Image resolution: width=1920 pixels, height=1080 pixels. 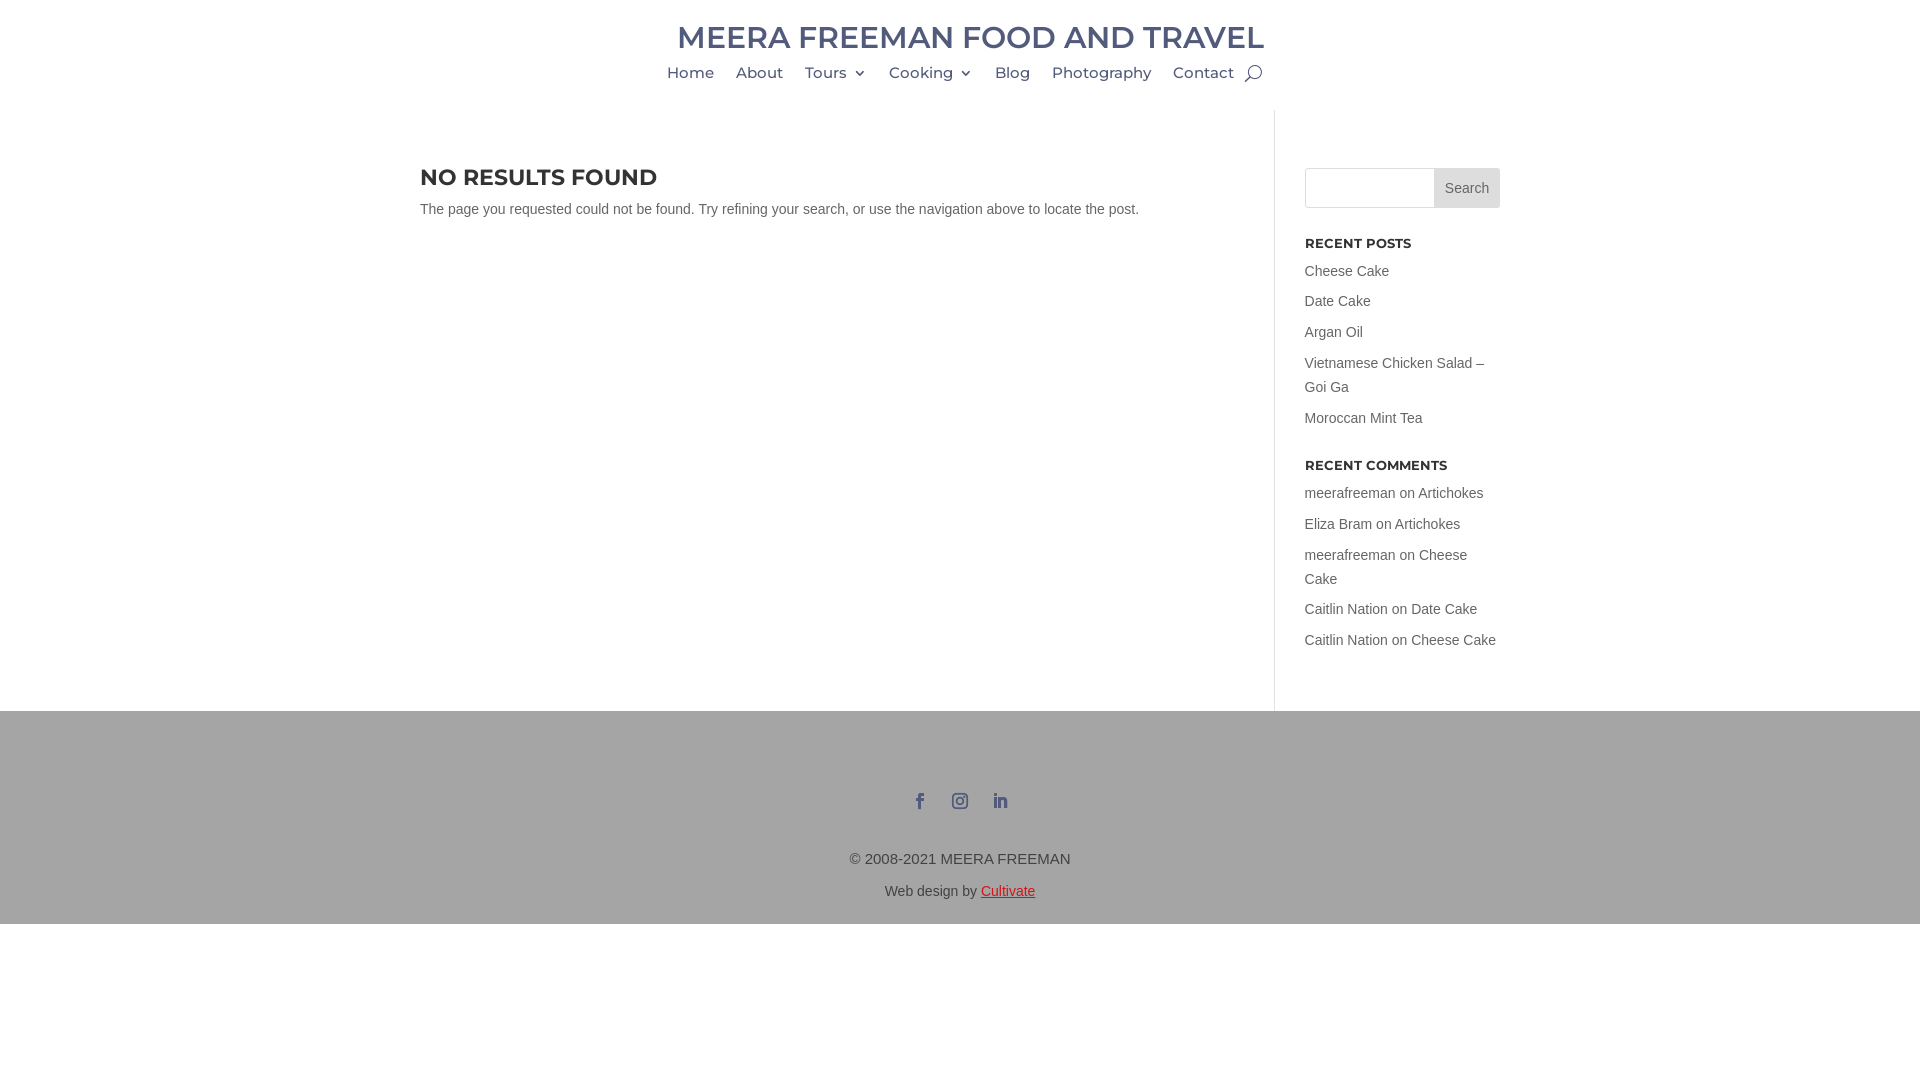 What do you see at coordinates (1334, 332) in the screenshot?
I see `Argan Oil` at bounding box center [1334, 332].